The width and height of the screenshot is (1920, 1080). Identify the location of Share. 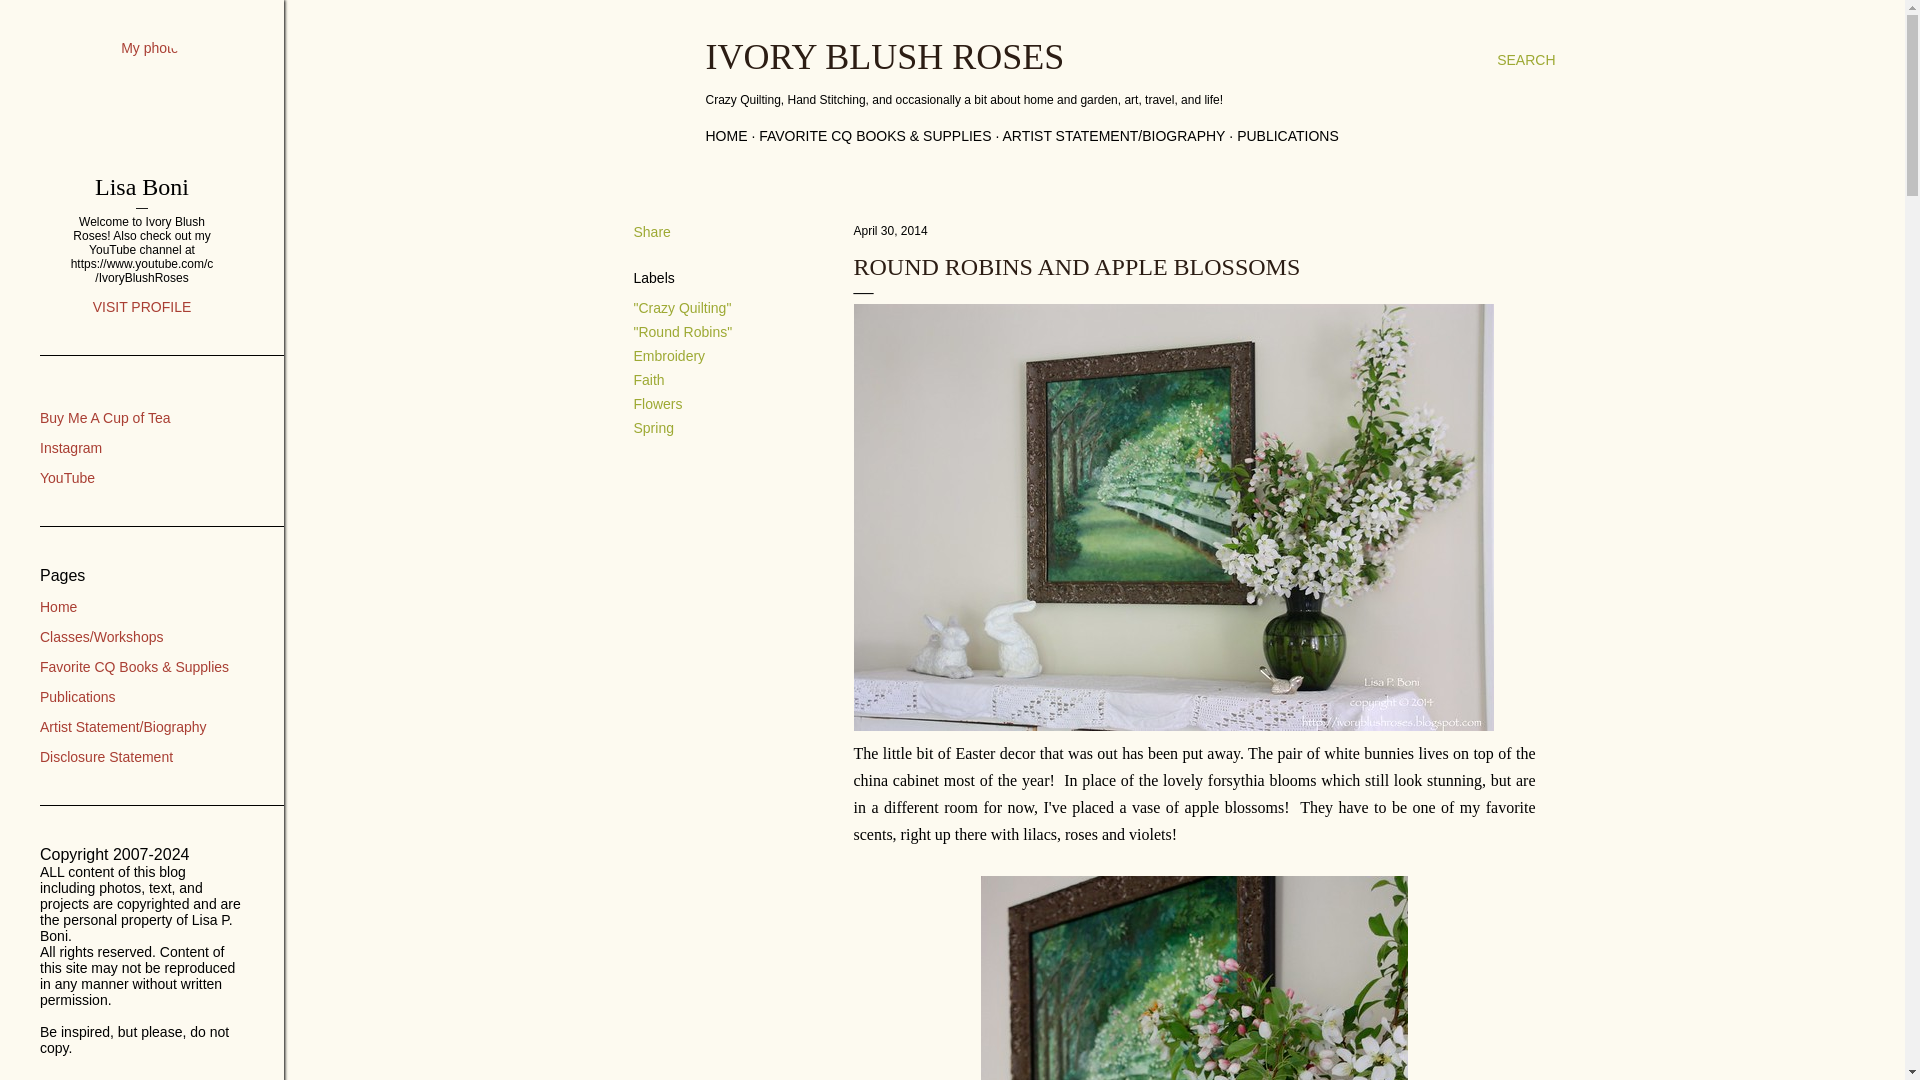
(652, 231).